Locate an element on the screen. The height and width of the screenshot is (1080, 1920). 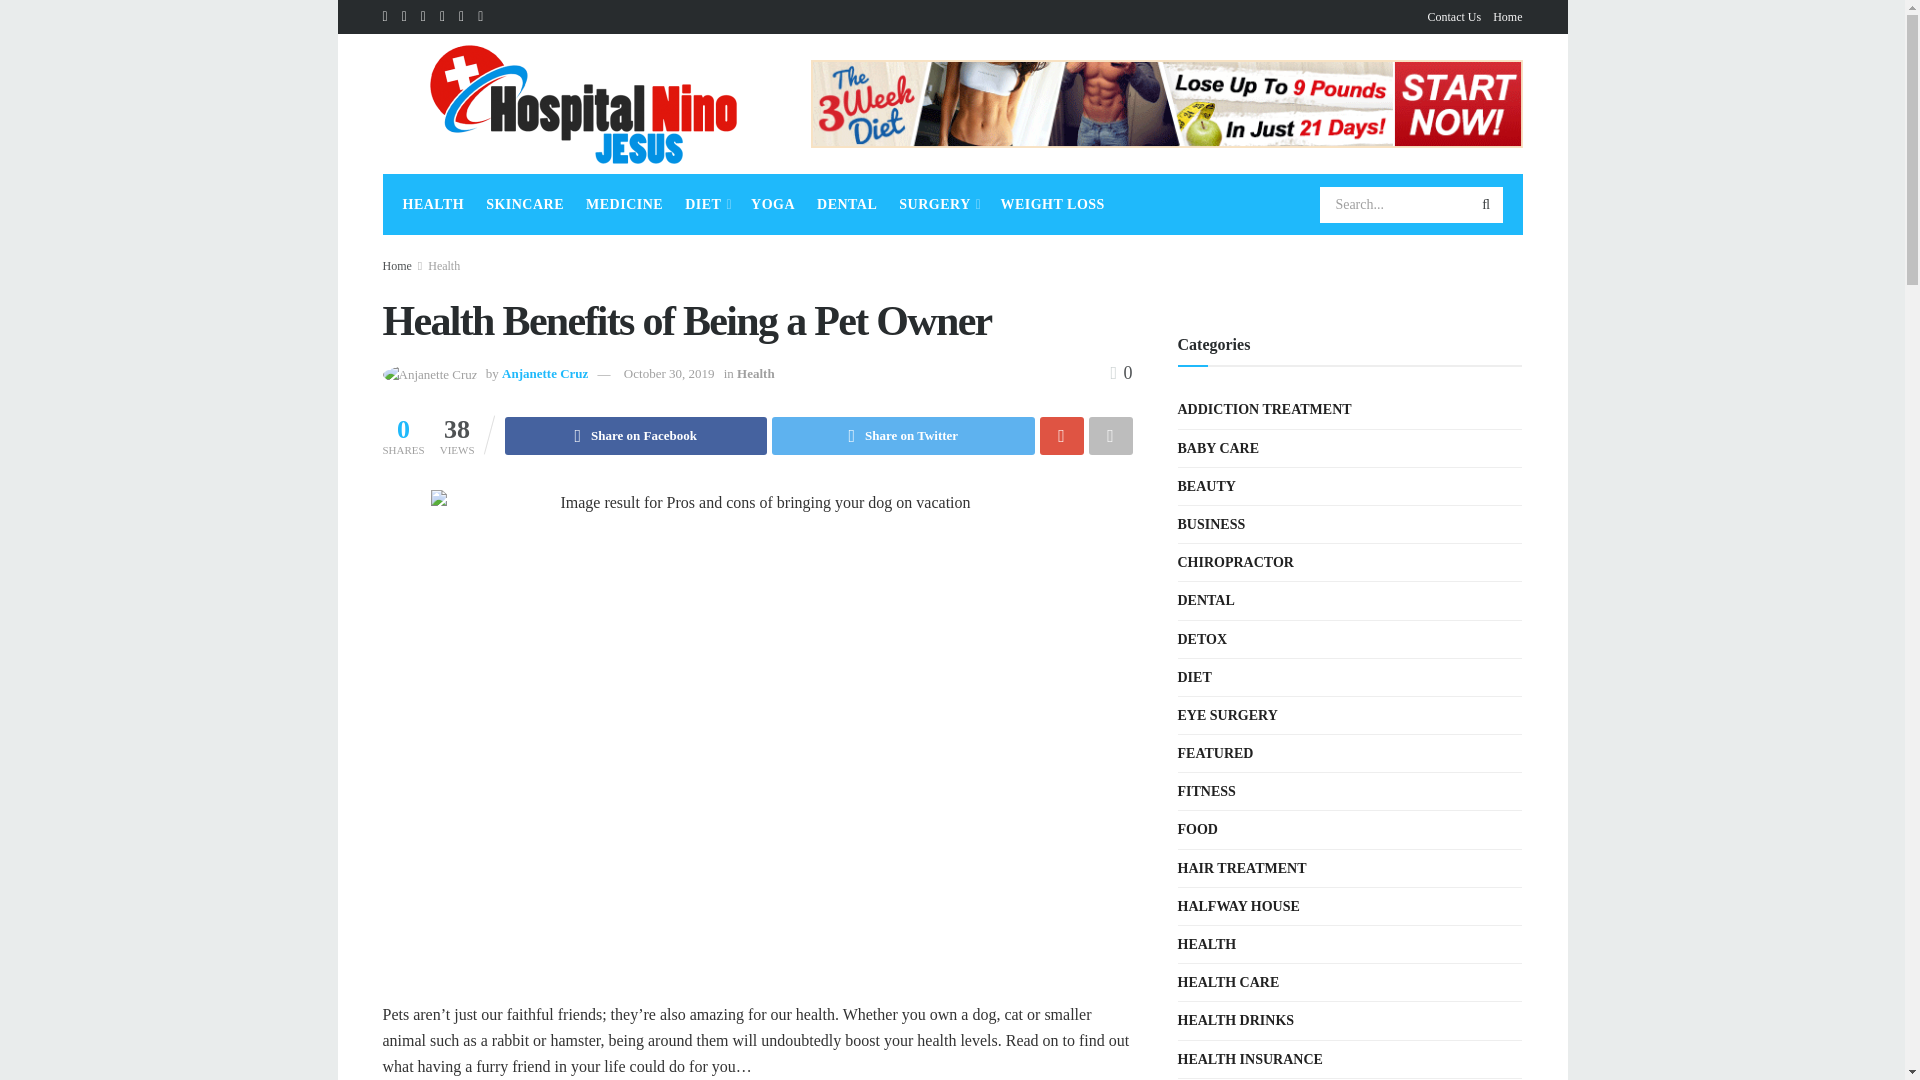
Health is located at coordinates (756, 374).